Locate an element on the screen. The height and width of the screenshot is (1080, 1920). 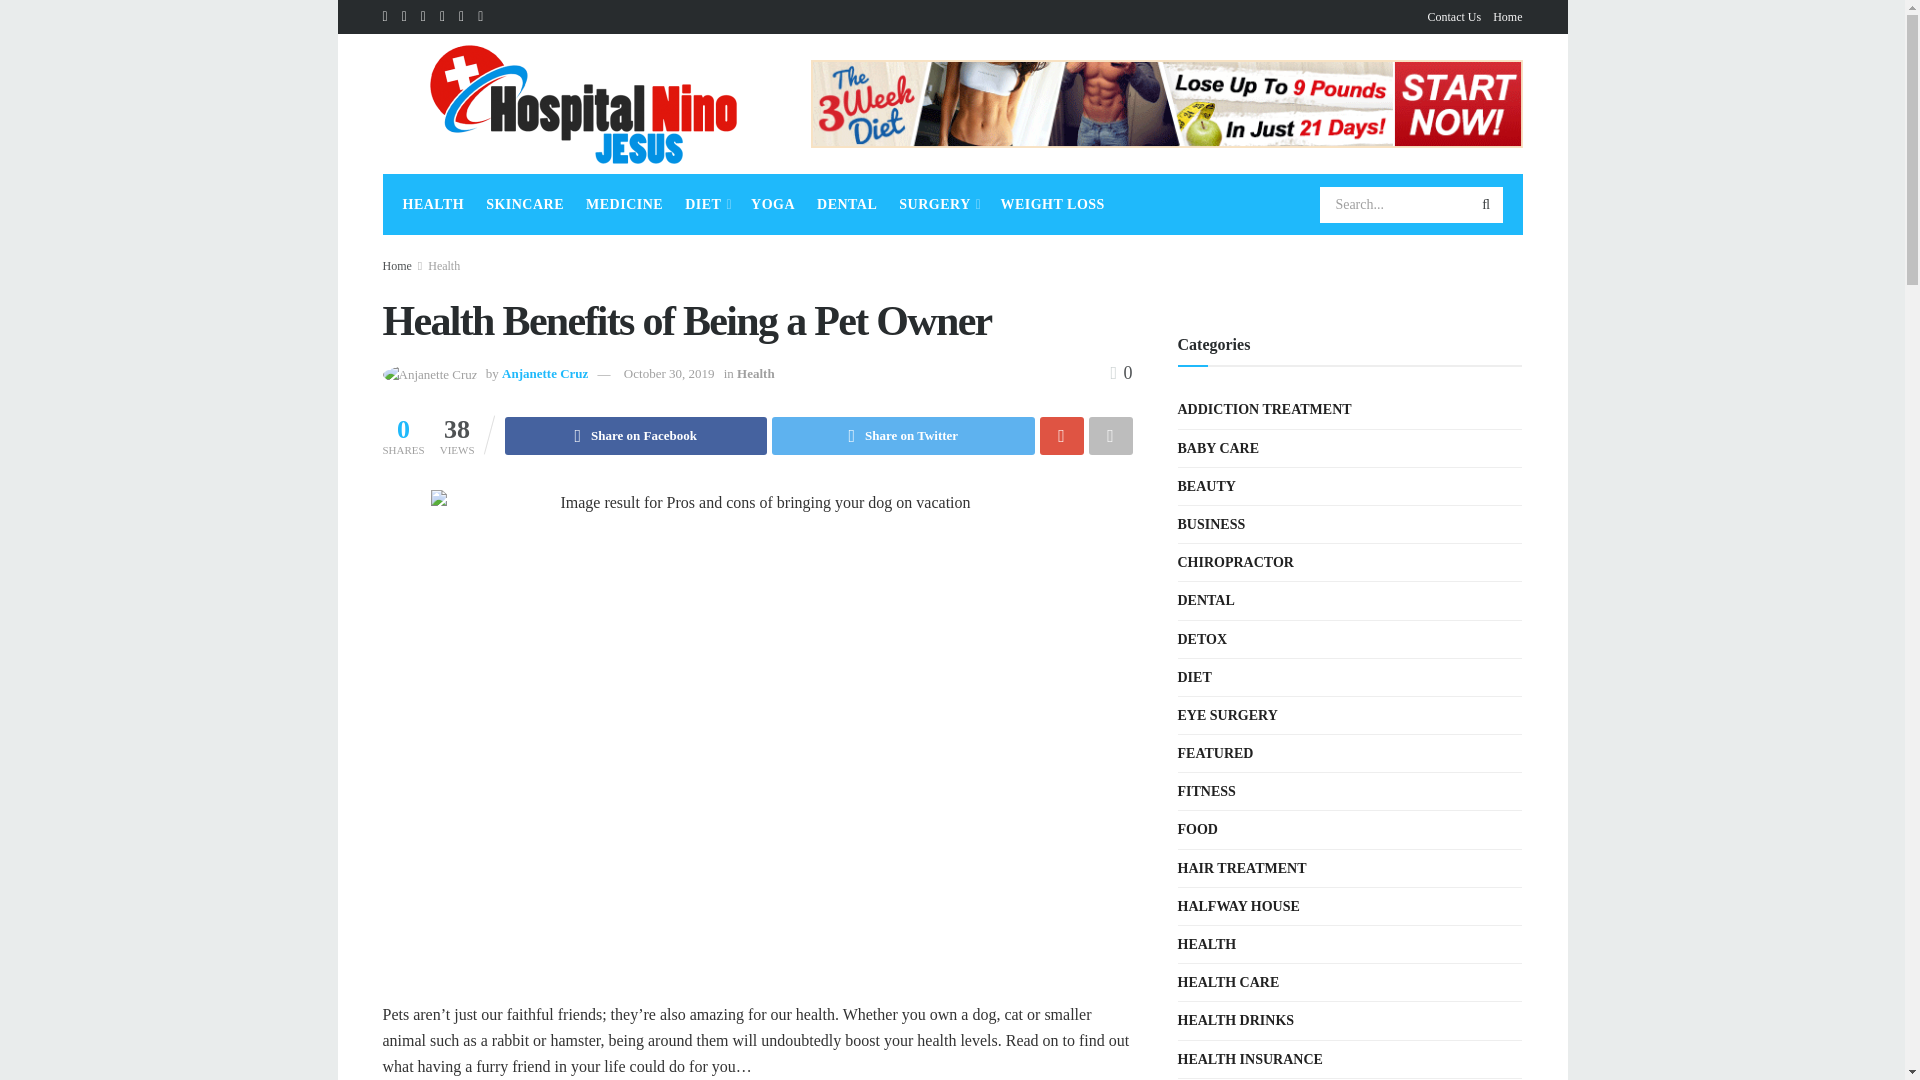
Health is located at coordinates (756, 374).